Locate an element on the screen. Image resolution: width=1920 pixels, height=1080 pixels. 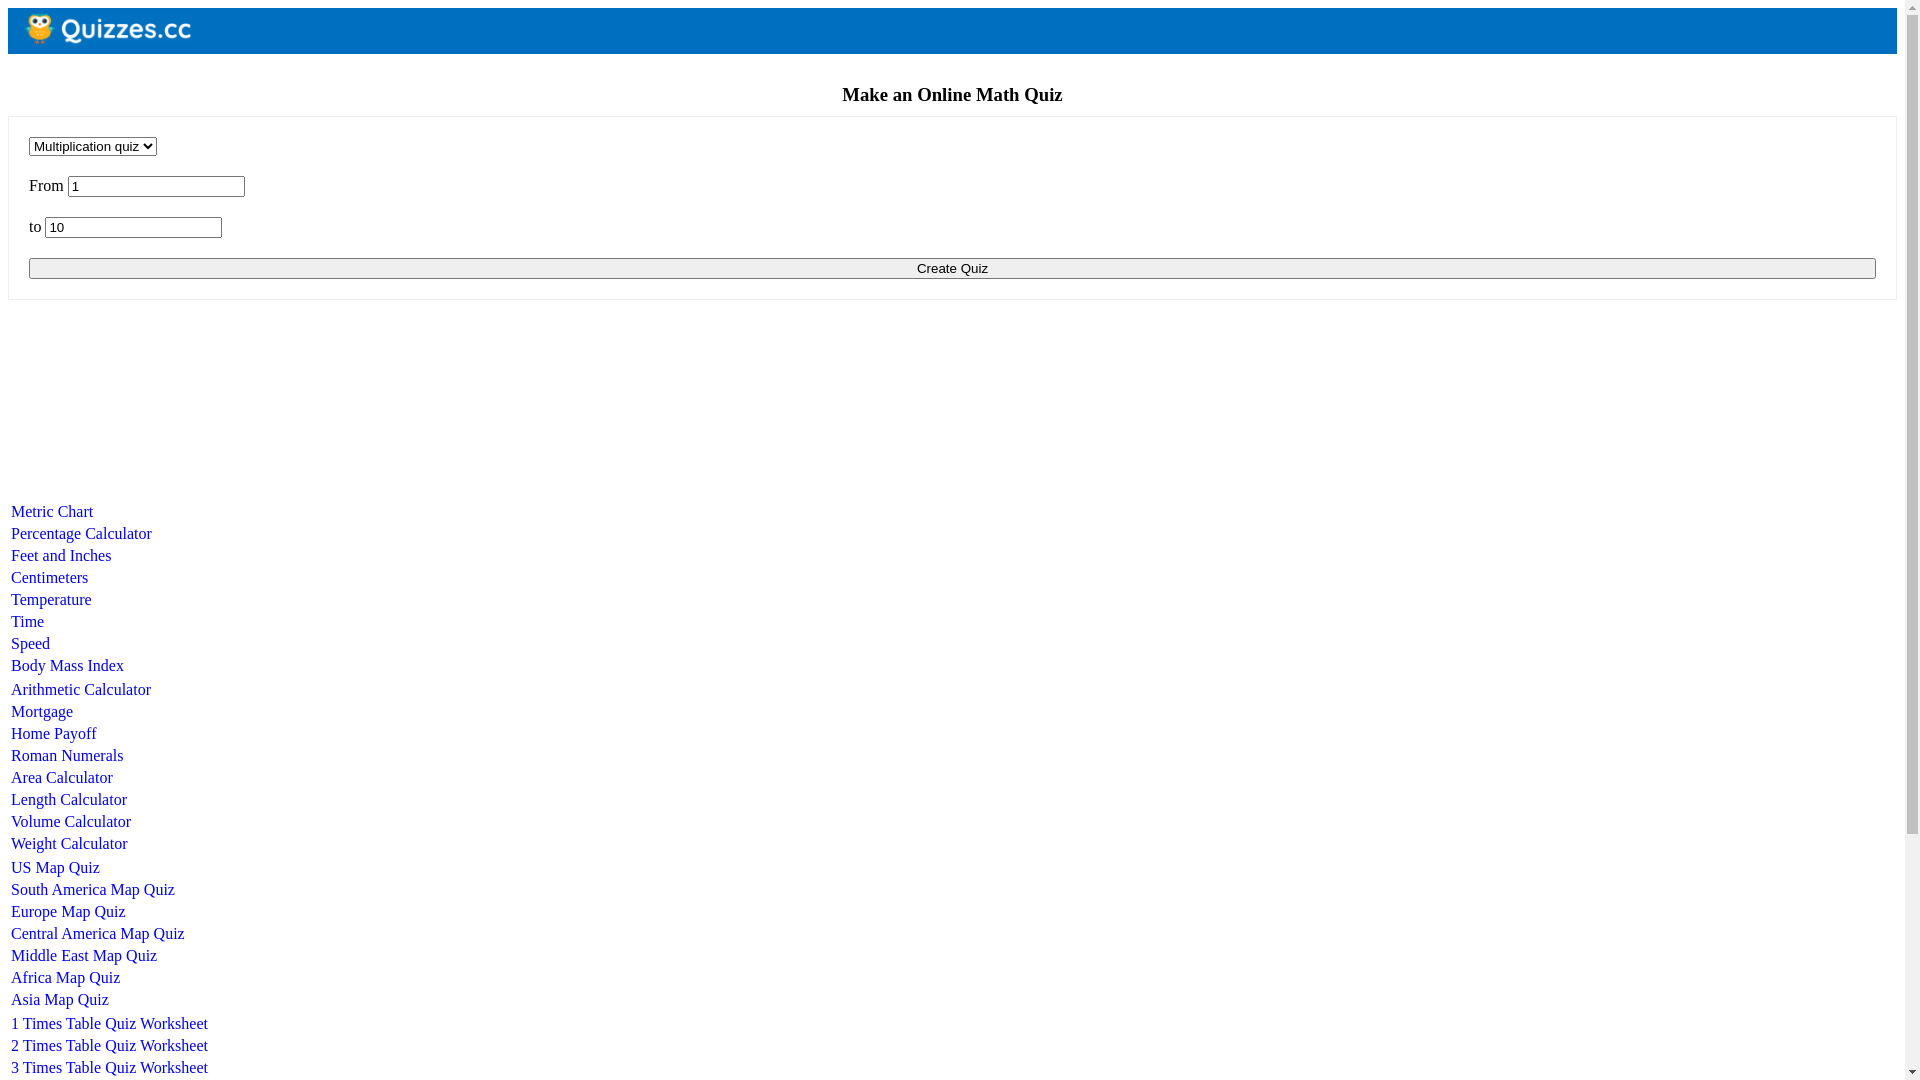
Mortgage is located at coordinates (42, 712).